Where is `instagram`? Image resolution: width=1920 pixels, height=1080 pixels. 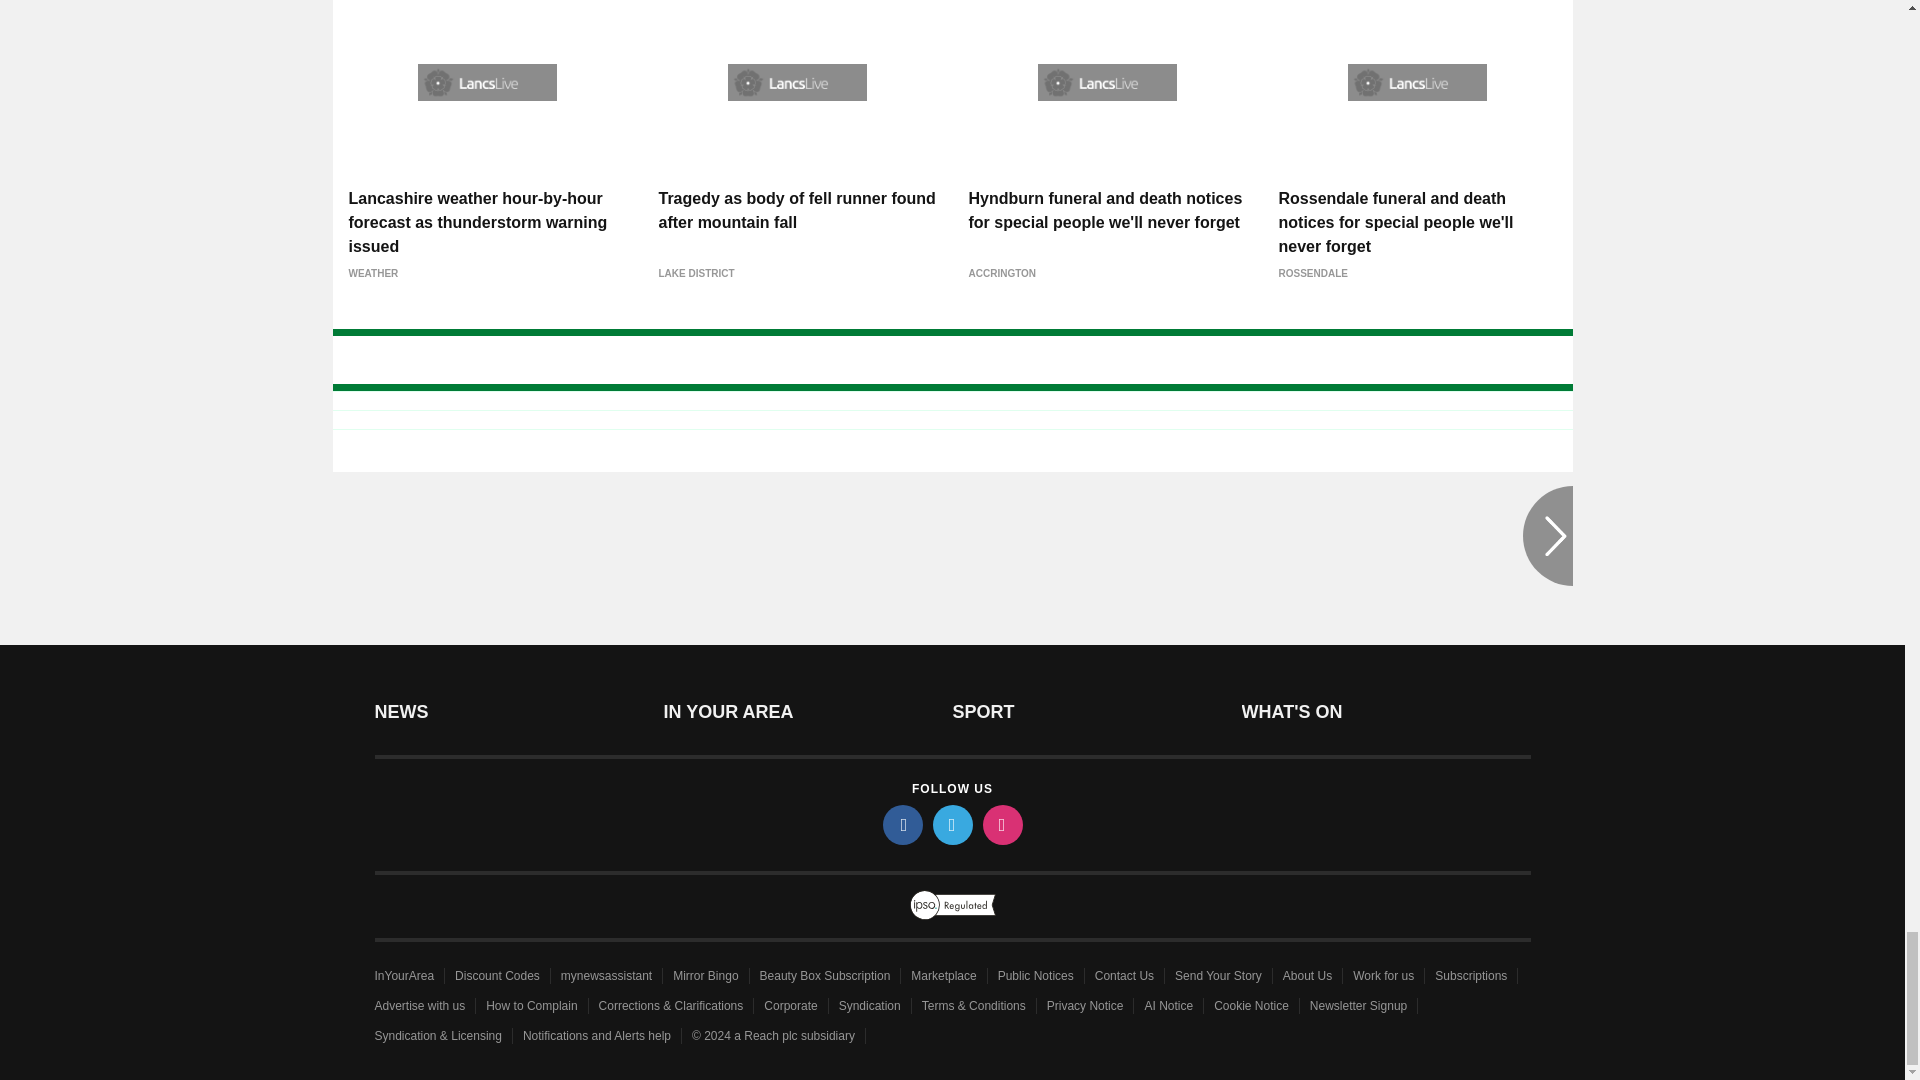 instagram is located at coordinates (1001, 824).